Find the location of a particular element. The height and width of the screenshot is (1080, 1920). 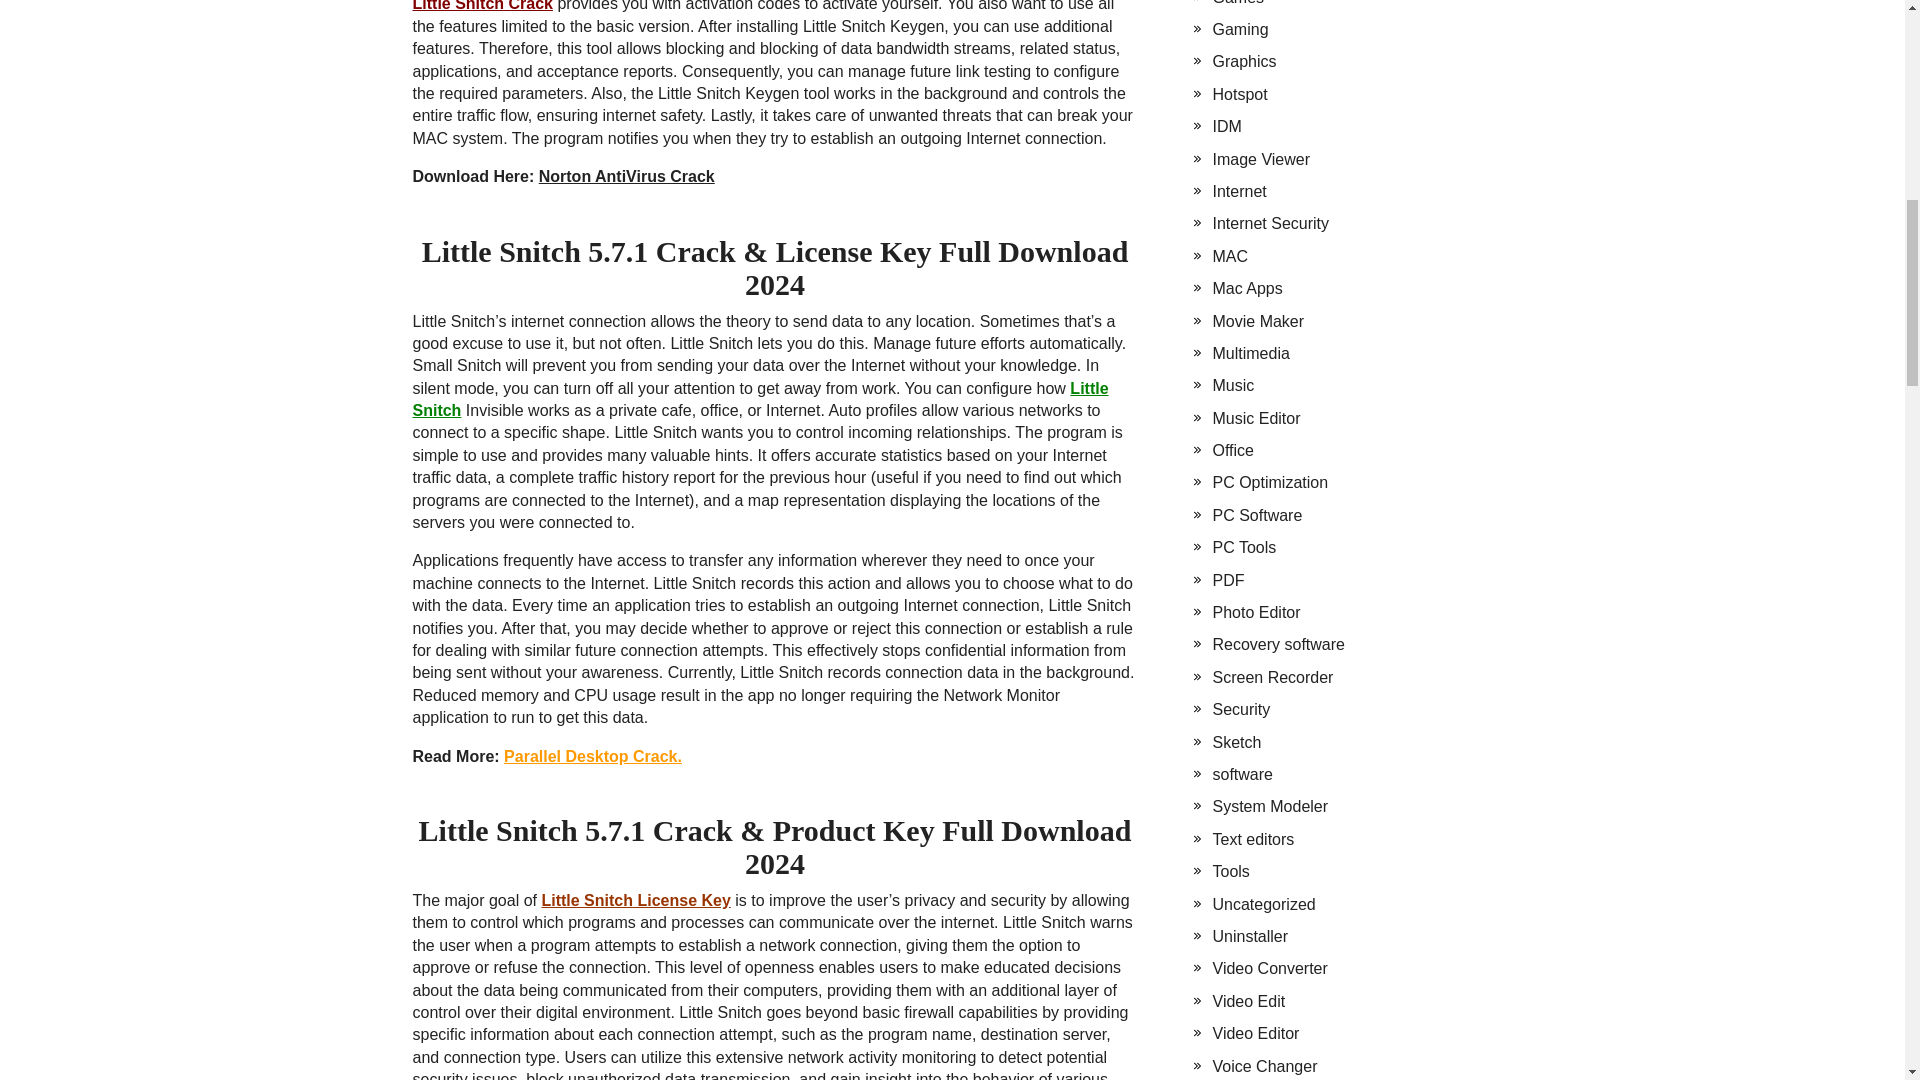

Parallel Desktop Crack. is located at coordinates (592, 756).